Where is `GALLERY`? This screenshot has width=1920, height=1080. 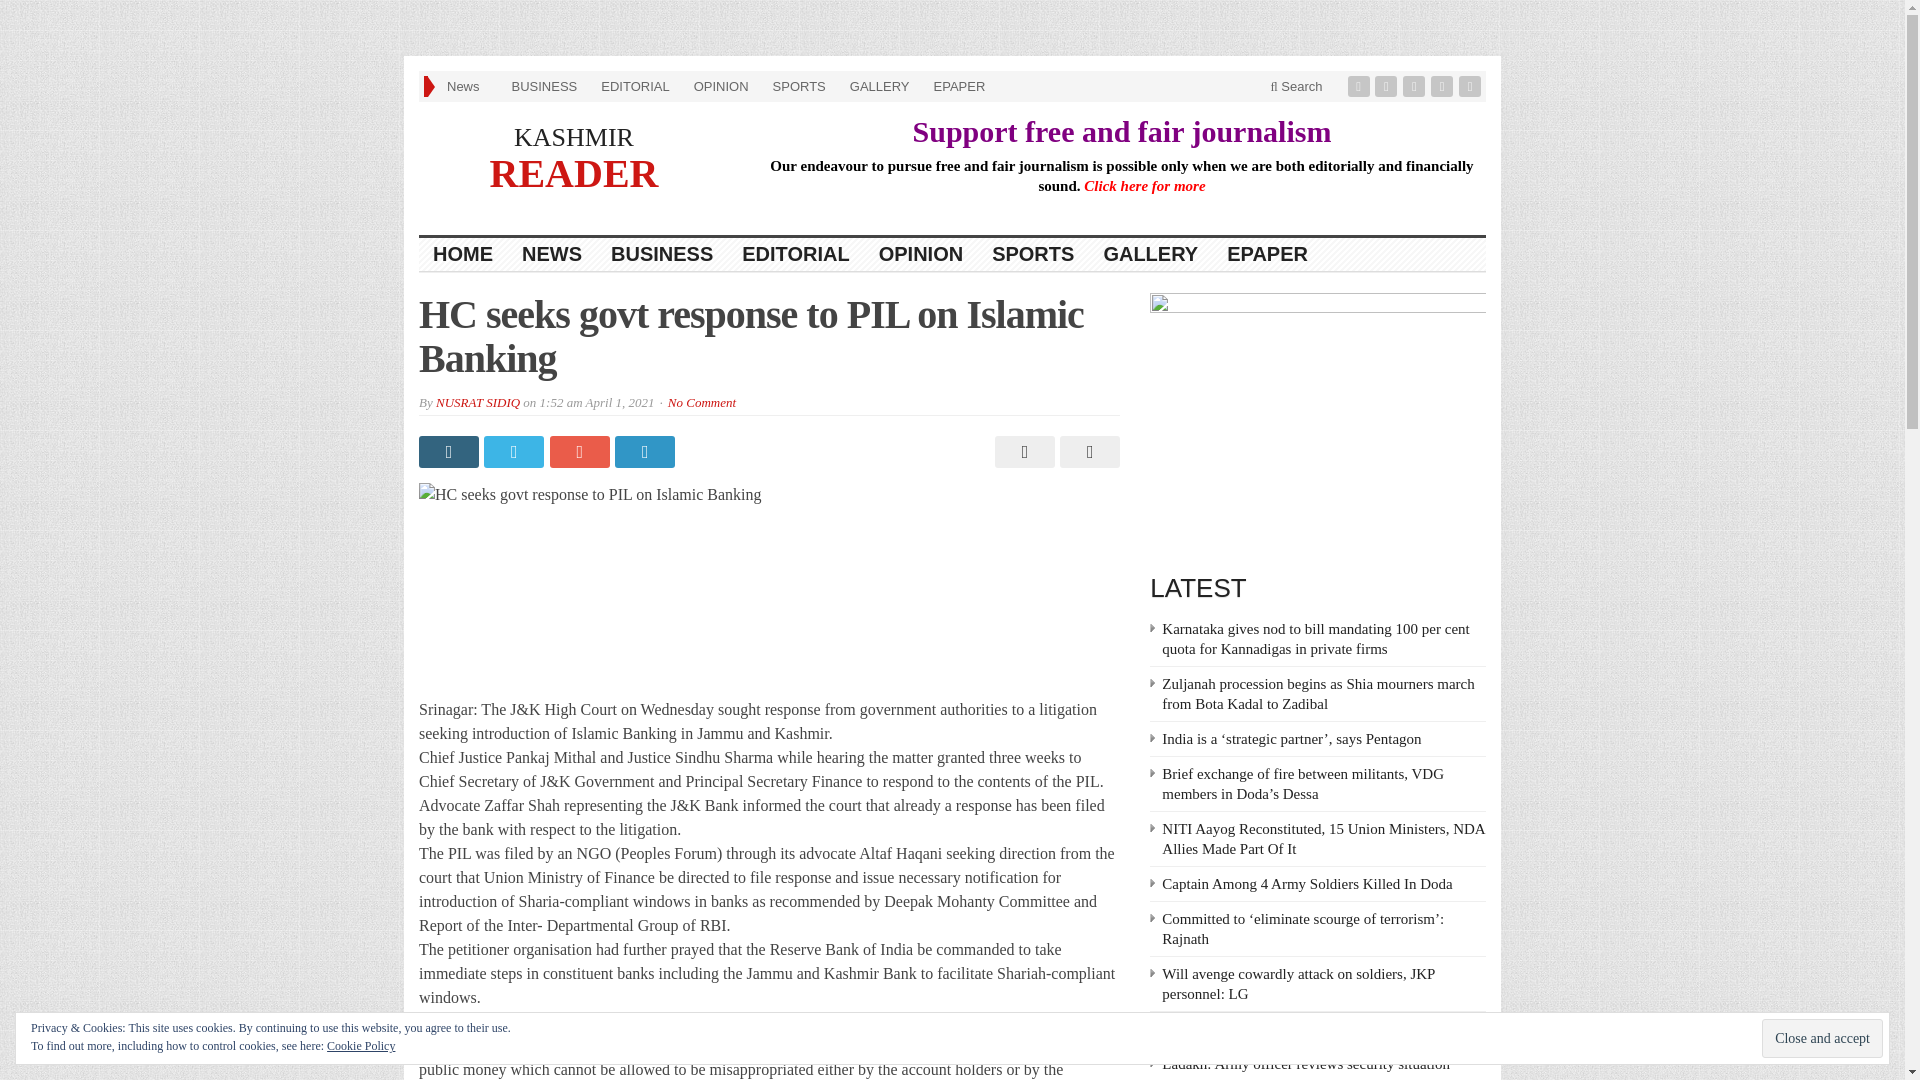
GALLERY is located at coordinates (1150, 254).